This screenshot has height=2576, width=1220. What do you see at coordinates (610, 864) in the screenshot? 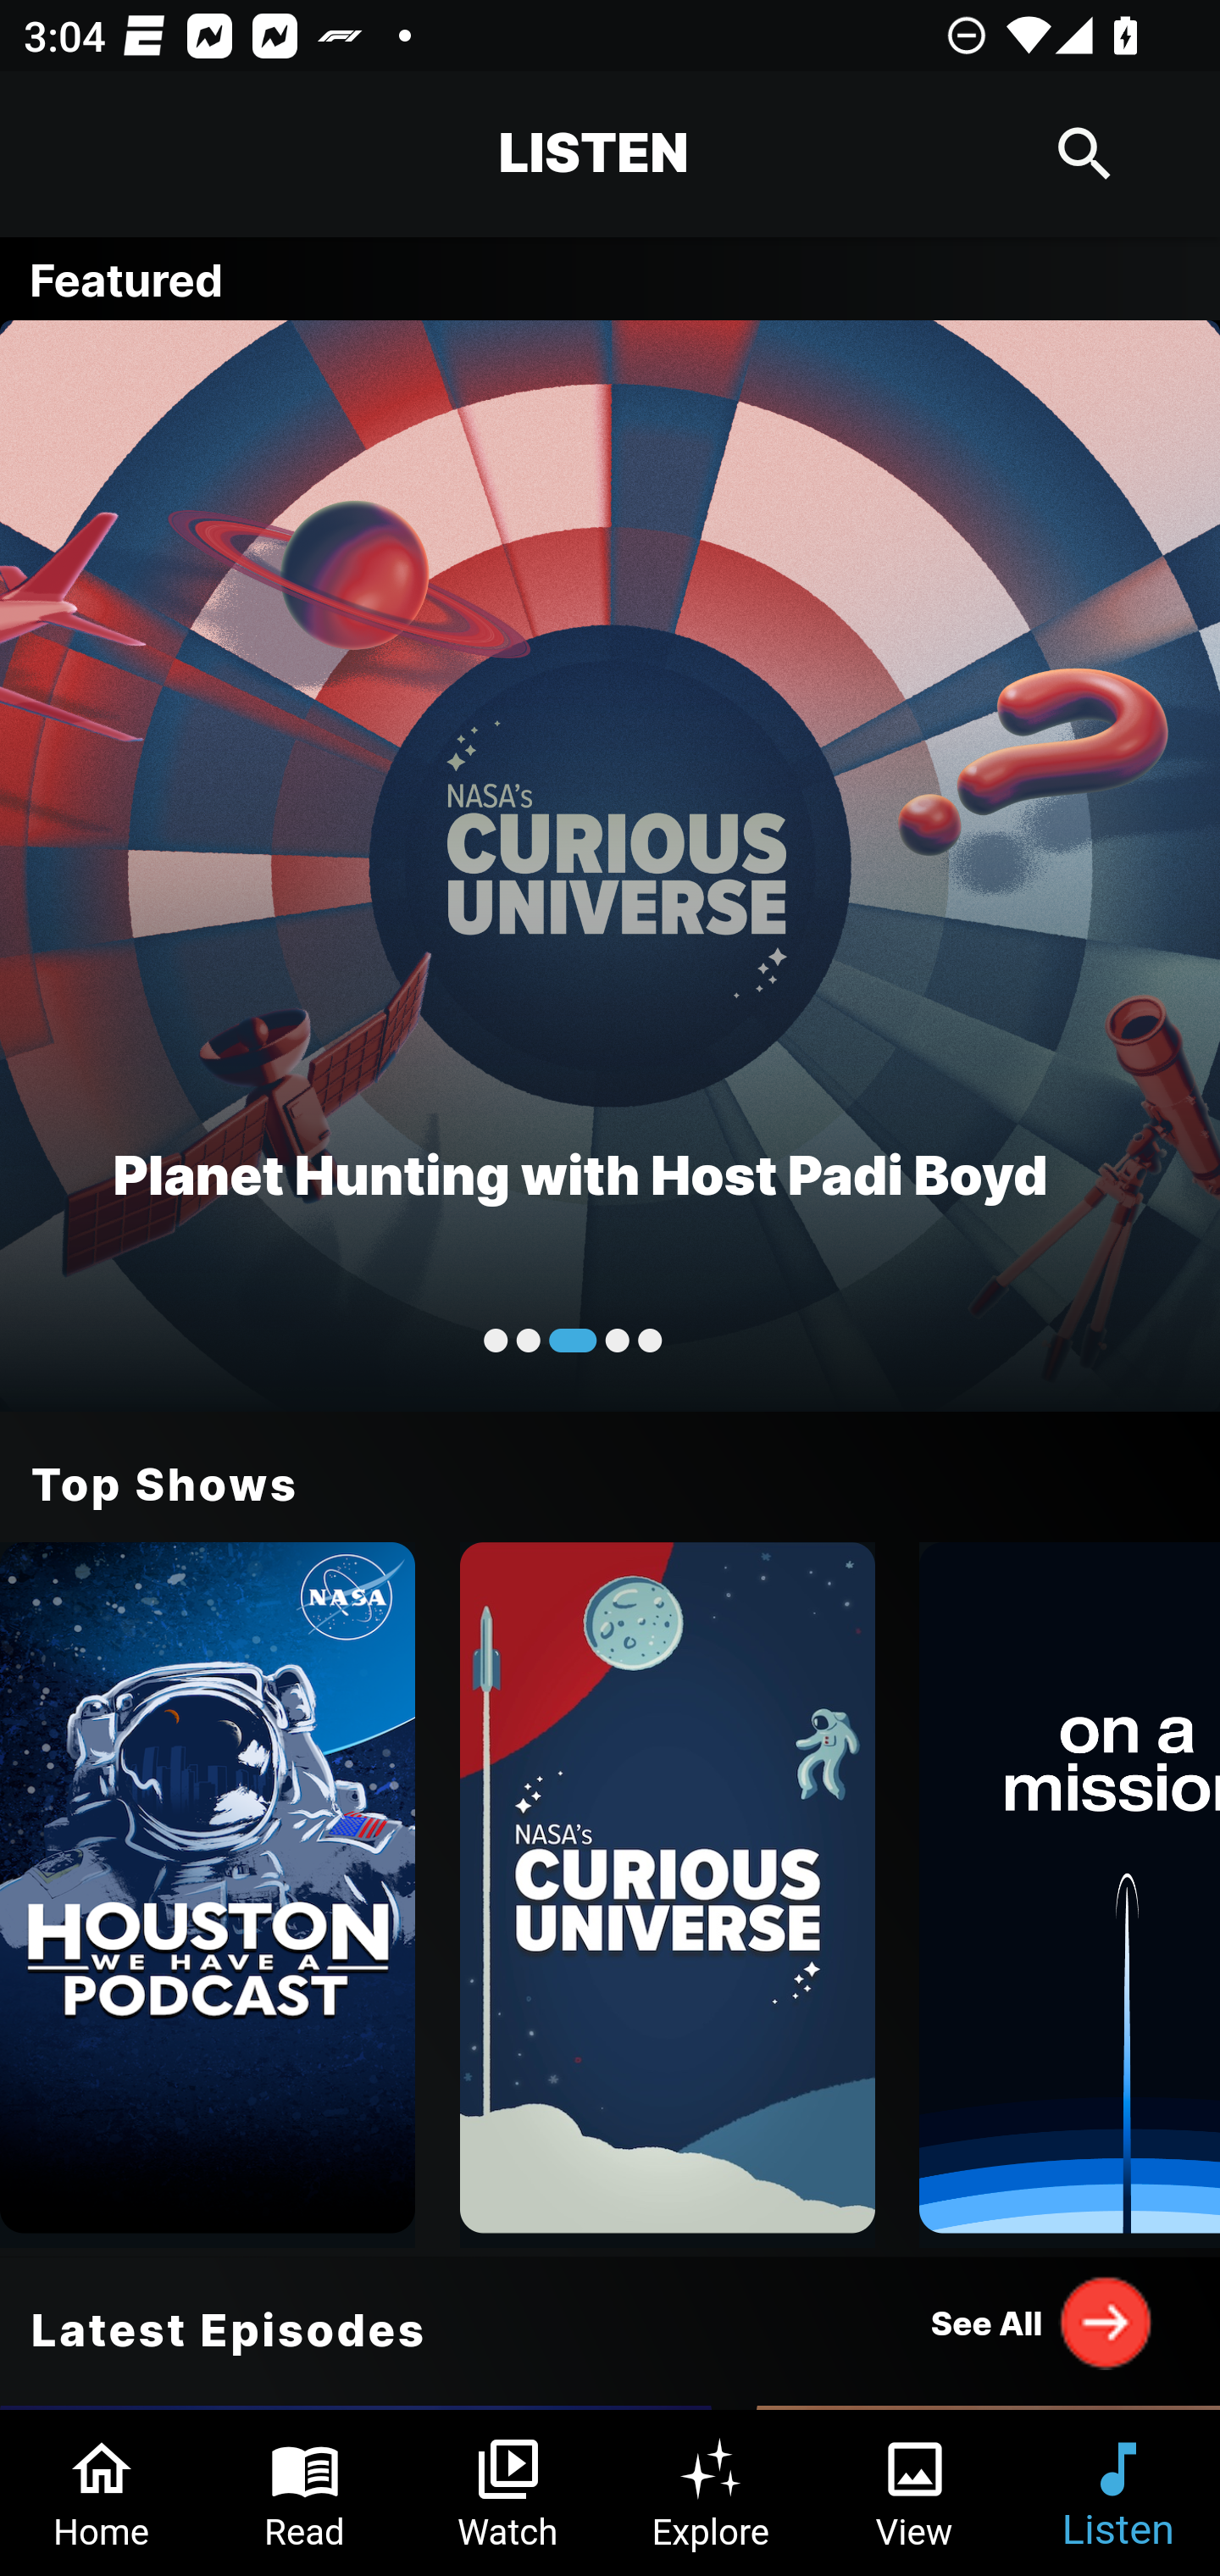
I see `Planet Hunting with Host Padi Boyd` at bounding box center [610, 864].